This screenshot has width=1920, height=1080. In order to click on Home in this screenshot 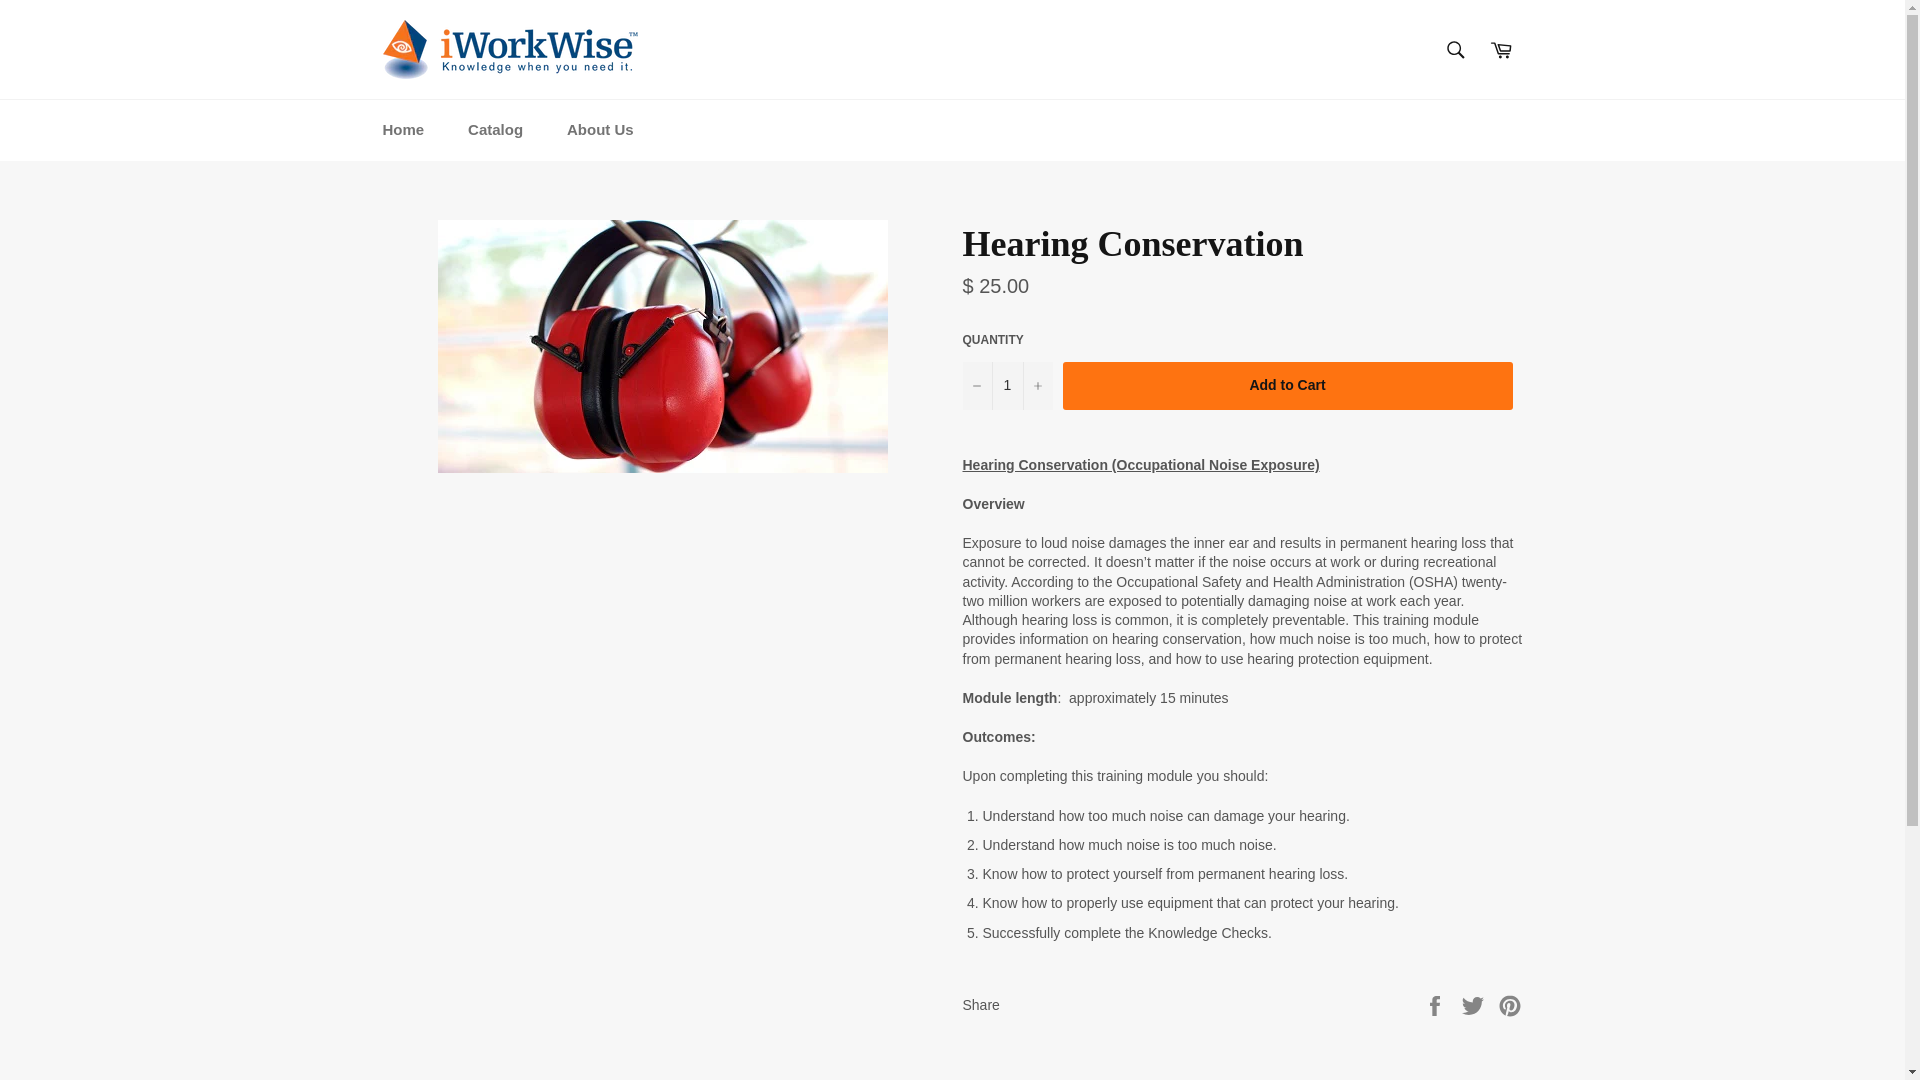, I will do `click(402, 130)`.